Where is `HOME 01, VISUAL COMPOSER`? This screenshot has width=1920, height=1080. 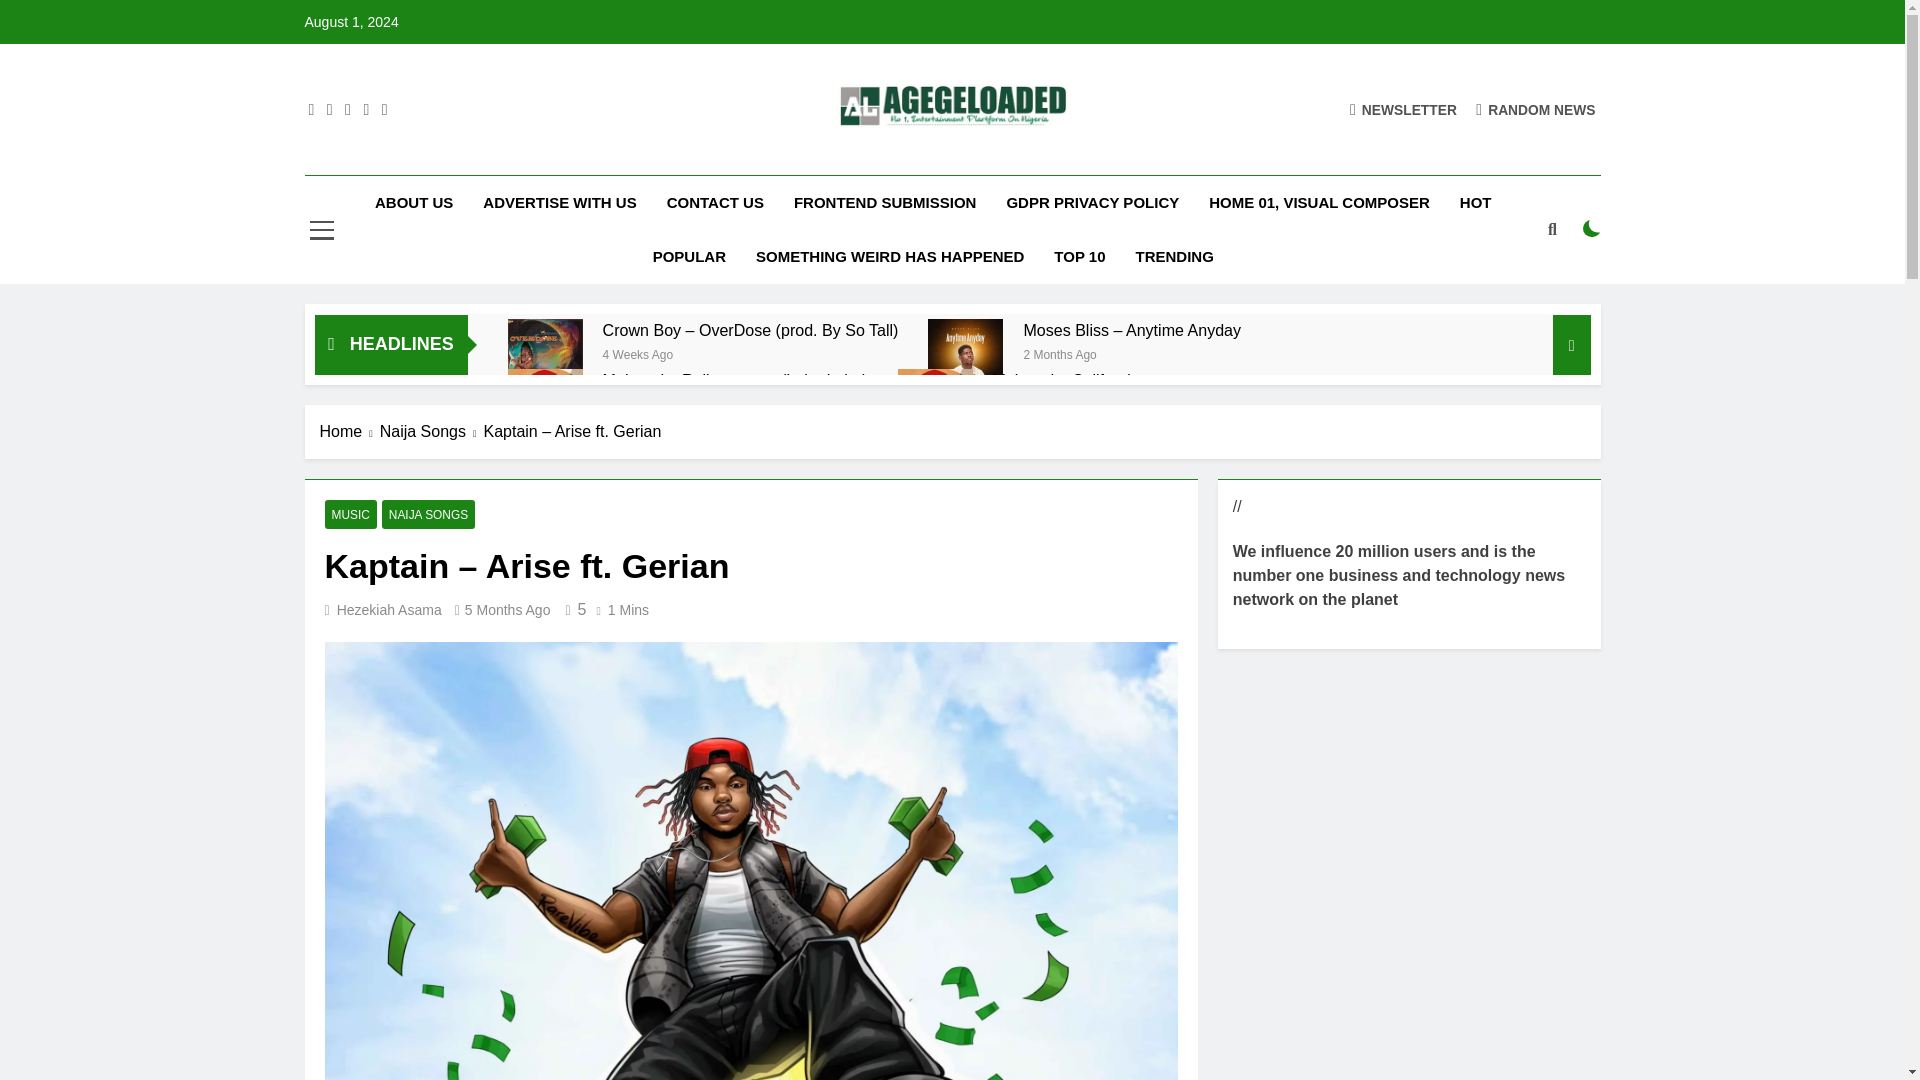 HOME 01, VISUAL COMPOSER is located at coordinates (1320, 203).